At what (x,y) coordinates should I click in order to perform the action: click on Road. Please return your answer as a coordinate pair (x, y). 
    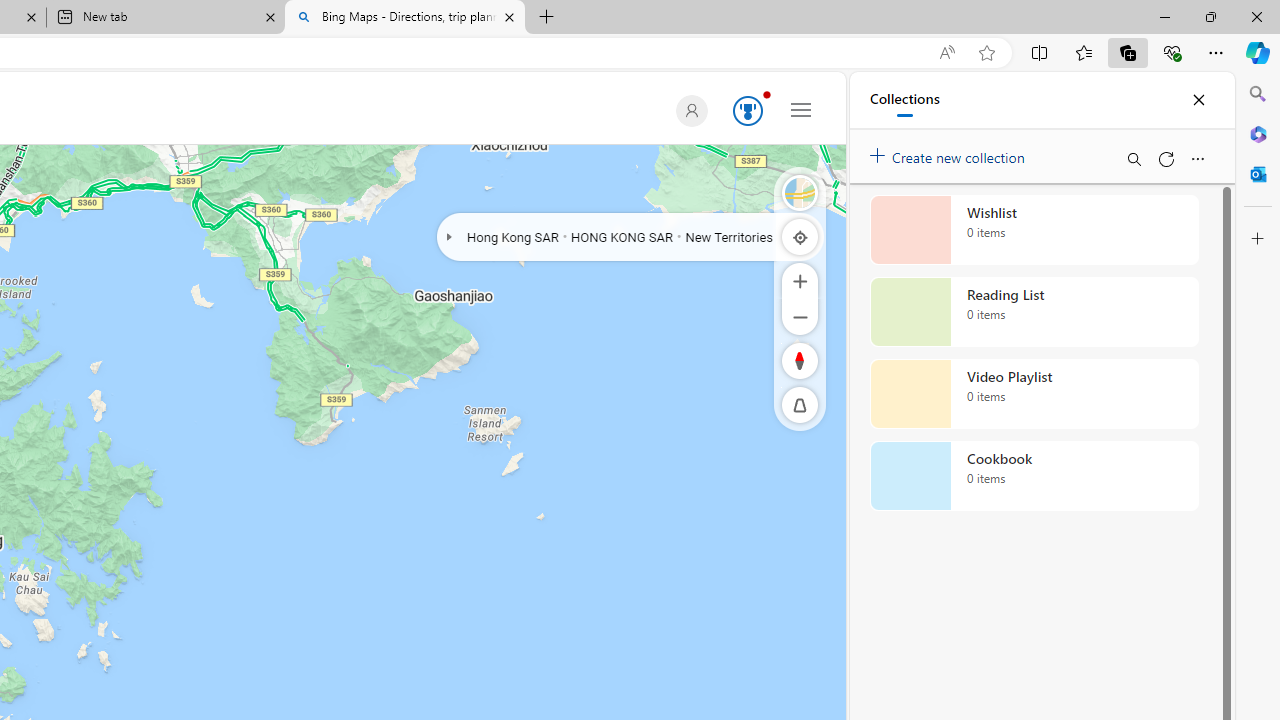
    Looking at the image, I should click on (800, 192).